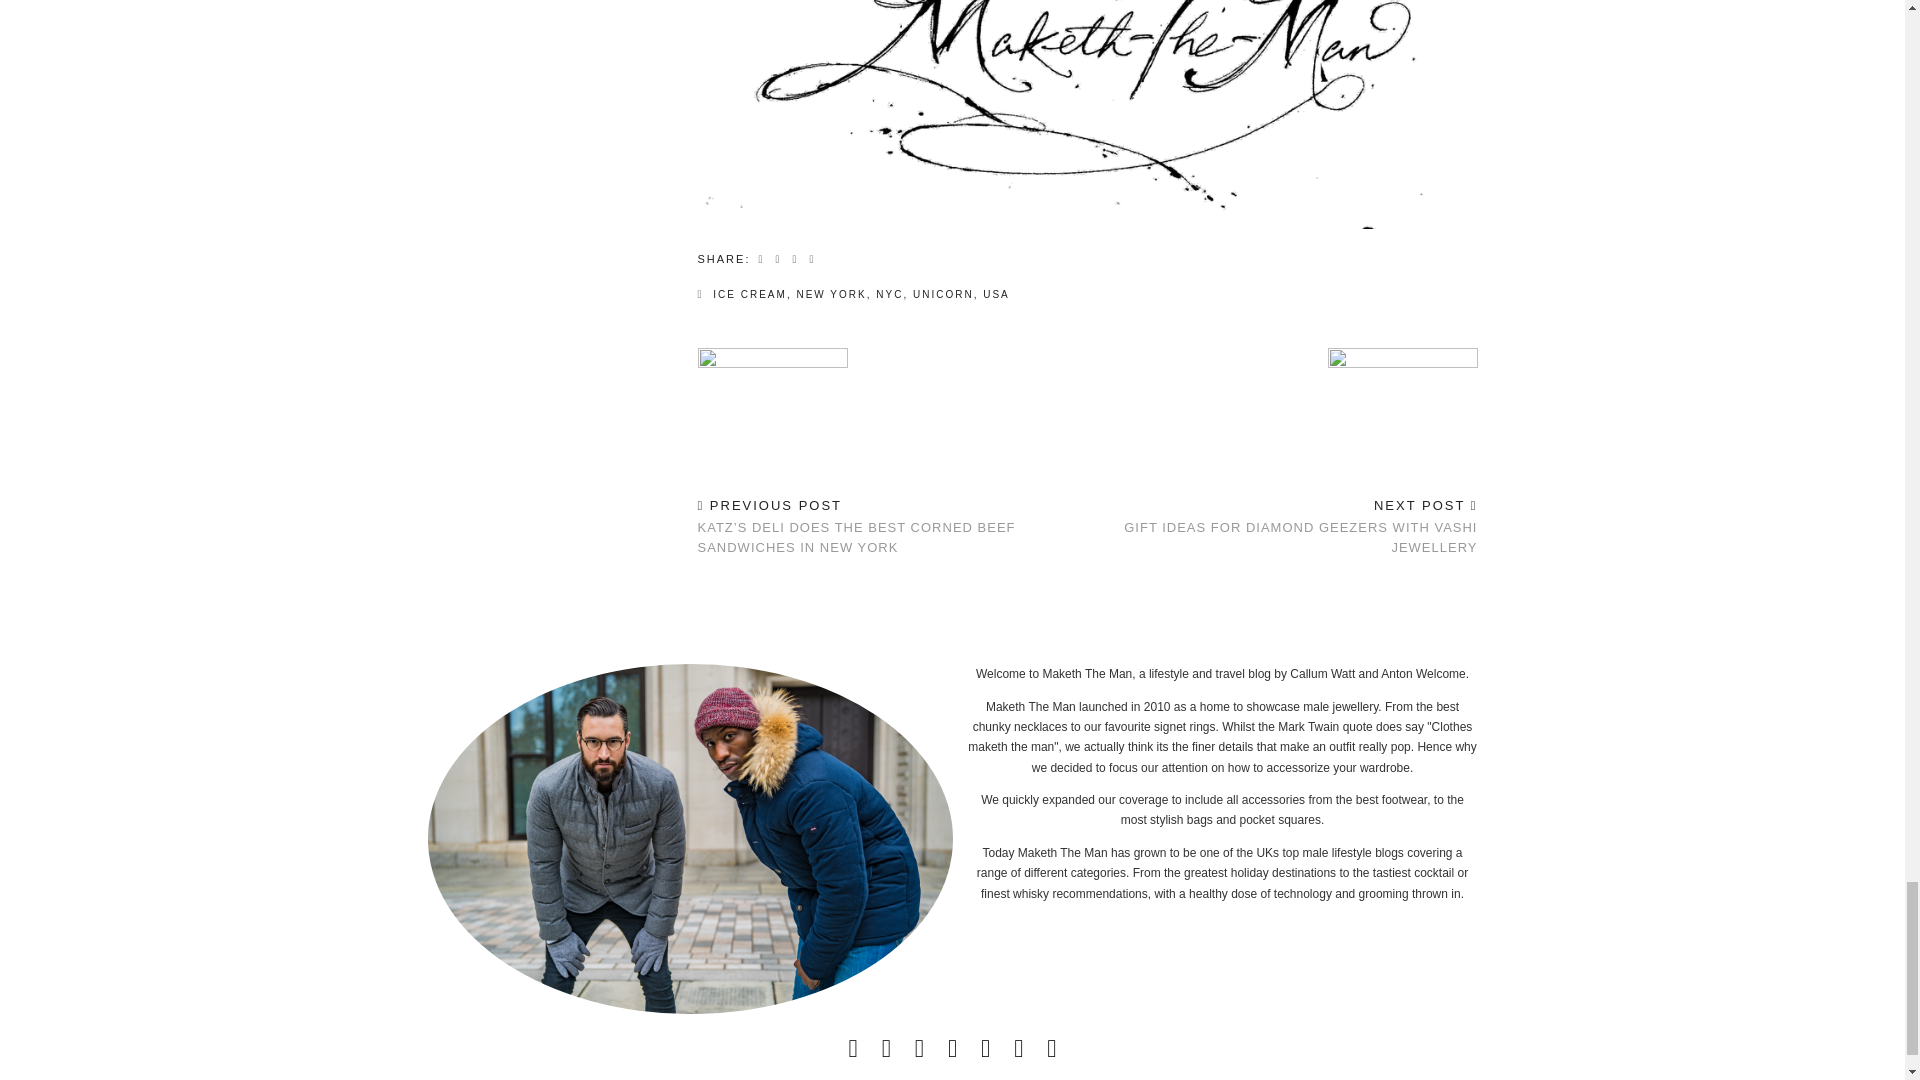  What do you see at coordinates (943, 294) in the screenshot?
I see `UNICORN` at bounding box center [943, 294].